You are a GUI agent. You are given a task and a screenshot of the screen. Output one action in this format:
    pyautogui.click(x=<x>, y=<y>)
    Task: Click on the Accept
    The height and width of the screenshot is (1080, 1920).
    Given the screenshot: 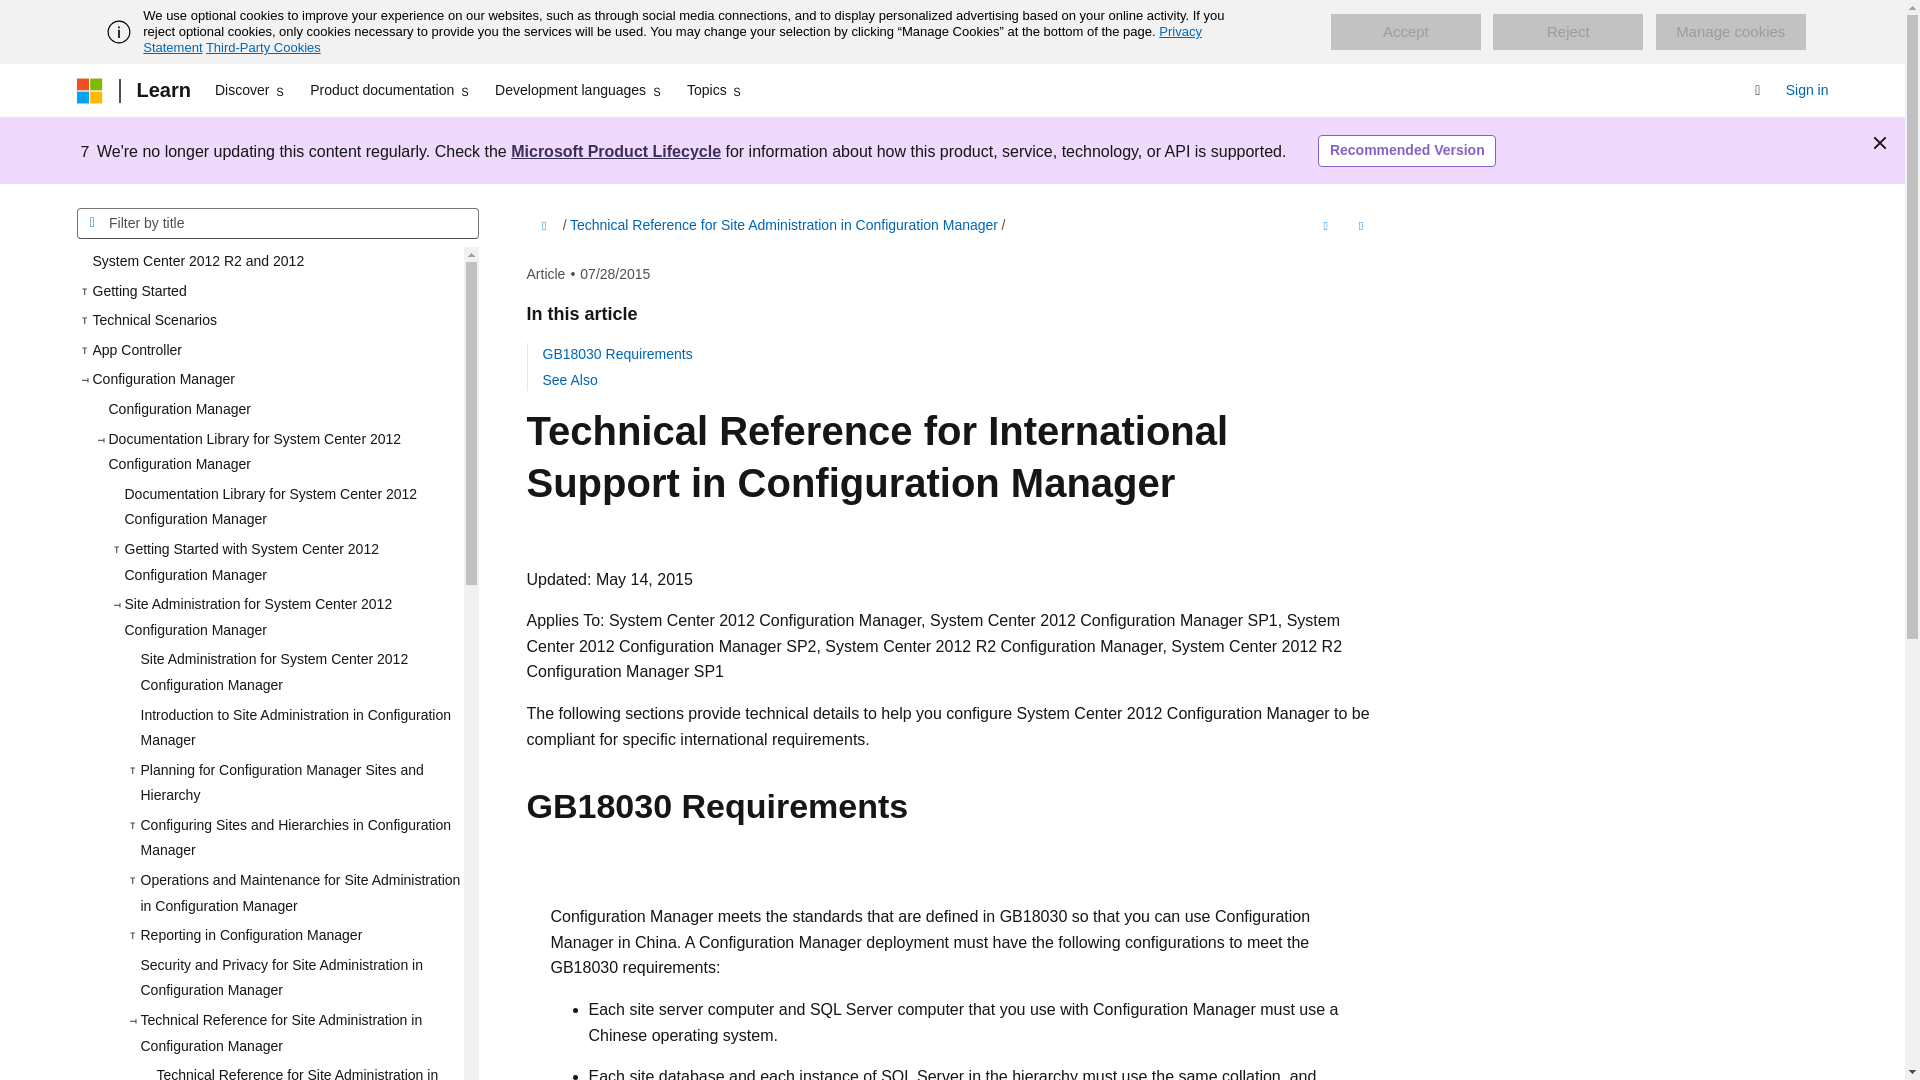 What is the action you would take?
    pyautogui.click(x=1405, y=32)
    